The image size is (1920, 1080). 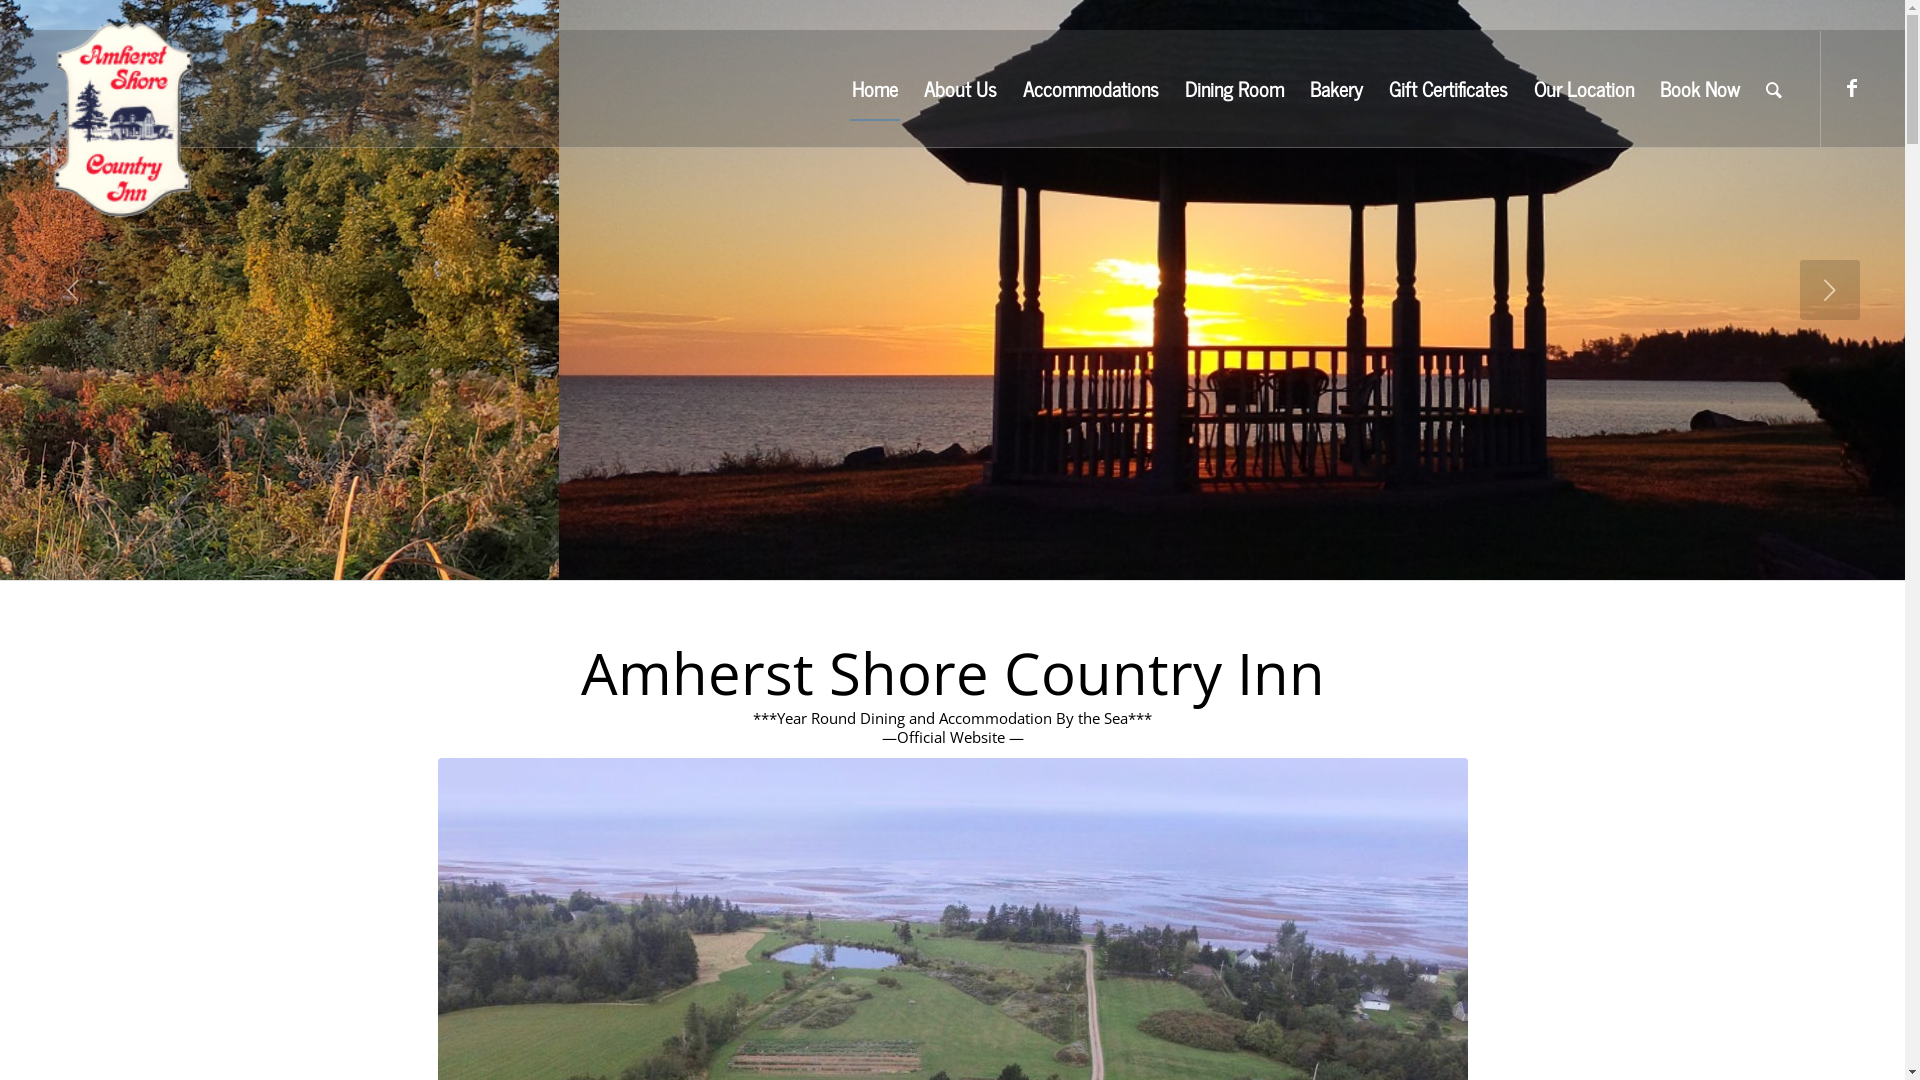 I want to click on Bakery, so click(x=1336, y=89).